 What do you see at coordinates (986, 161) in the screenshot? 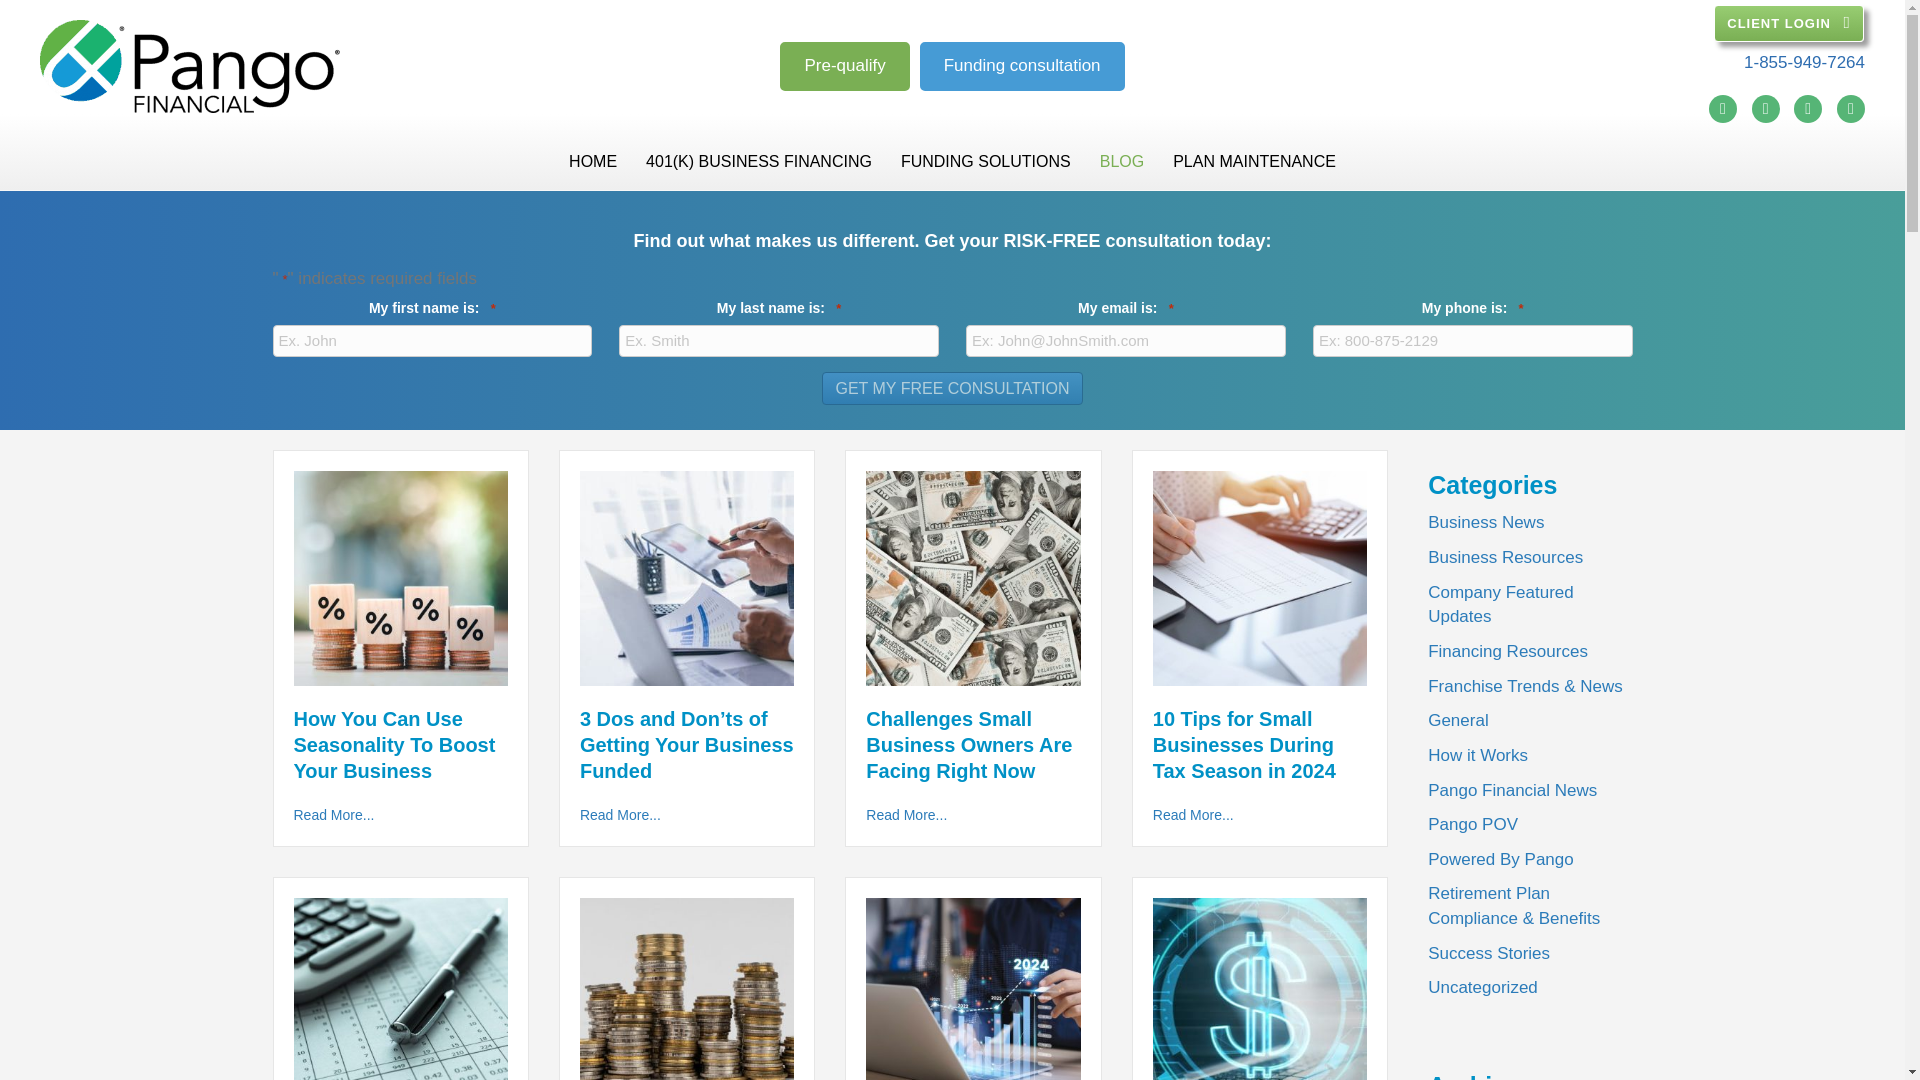
I see `FUNDING SOLUTIONS` at bounding box center [986, 161].